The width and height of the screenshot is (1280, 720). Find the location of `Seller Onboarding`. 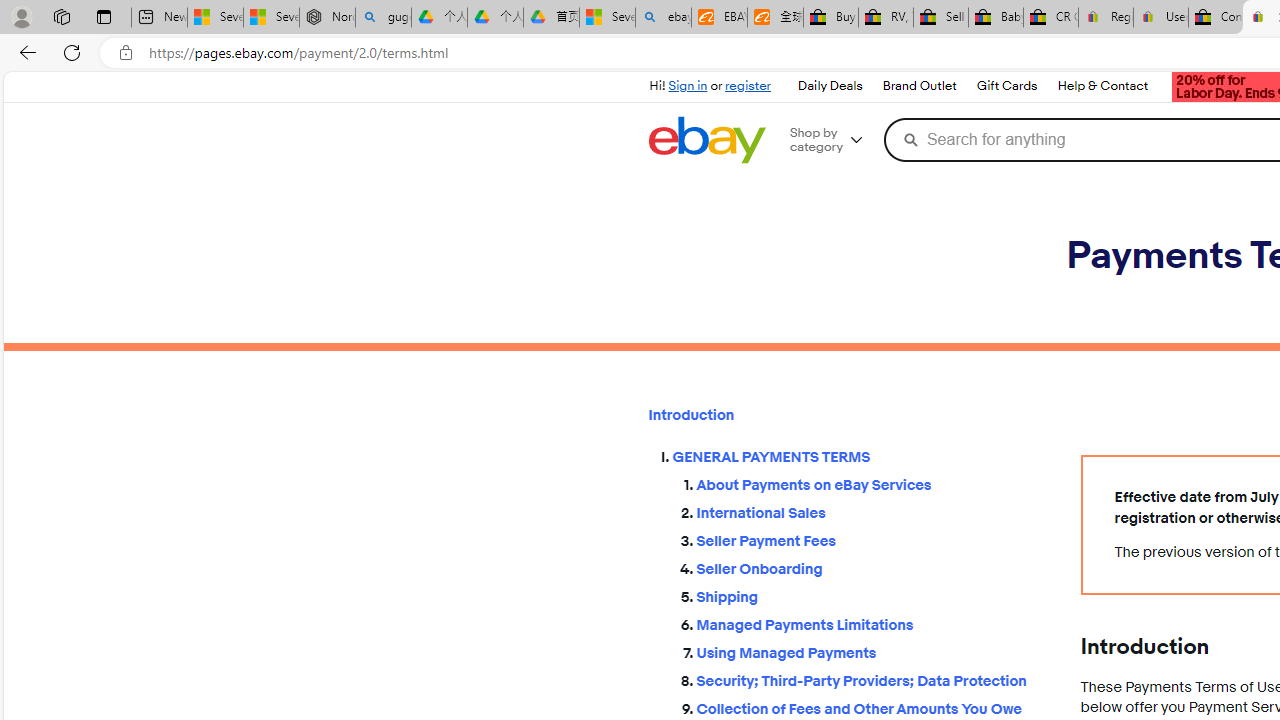

Seller Onboarding is located at coordinates (872, 569).